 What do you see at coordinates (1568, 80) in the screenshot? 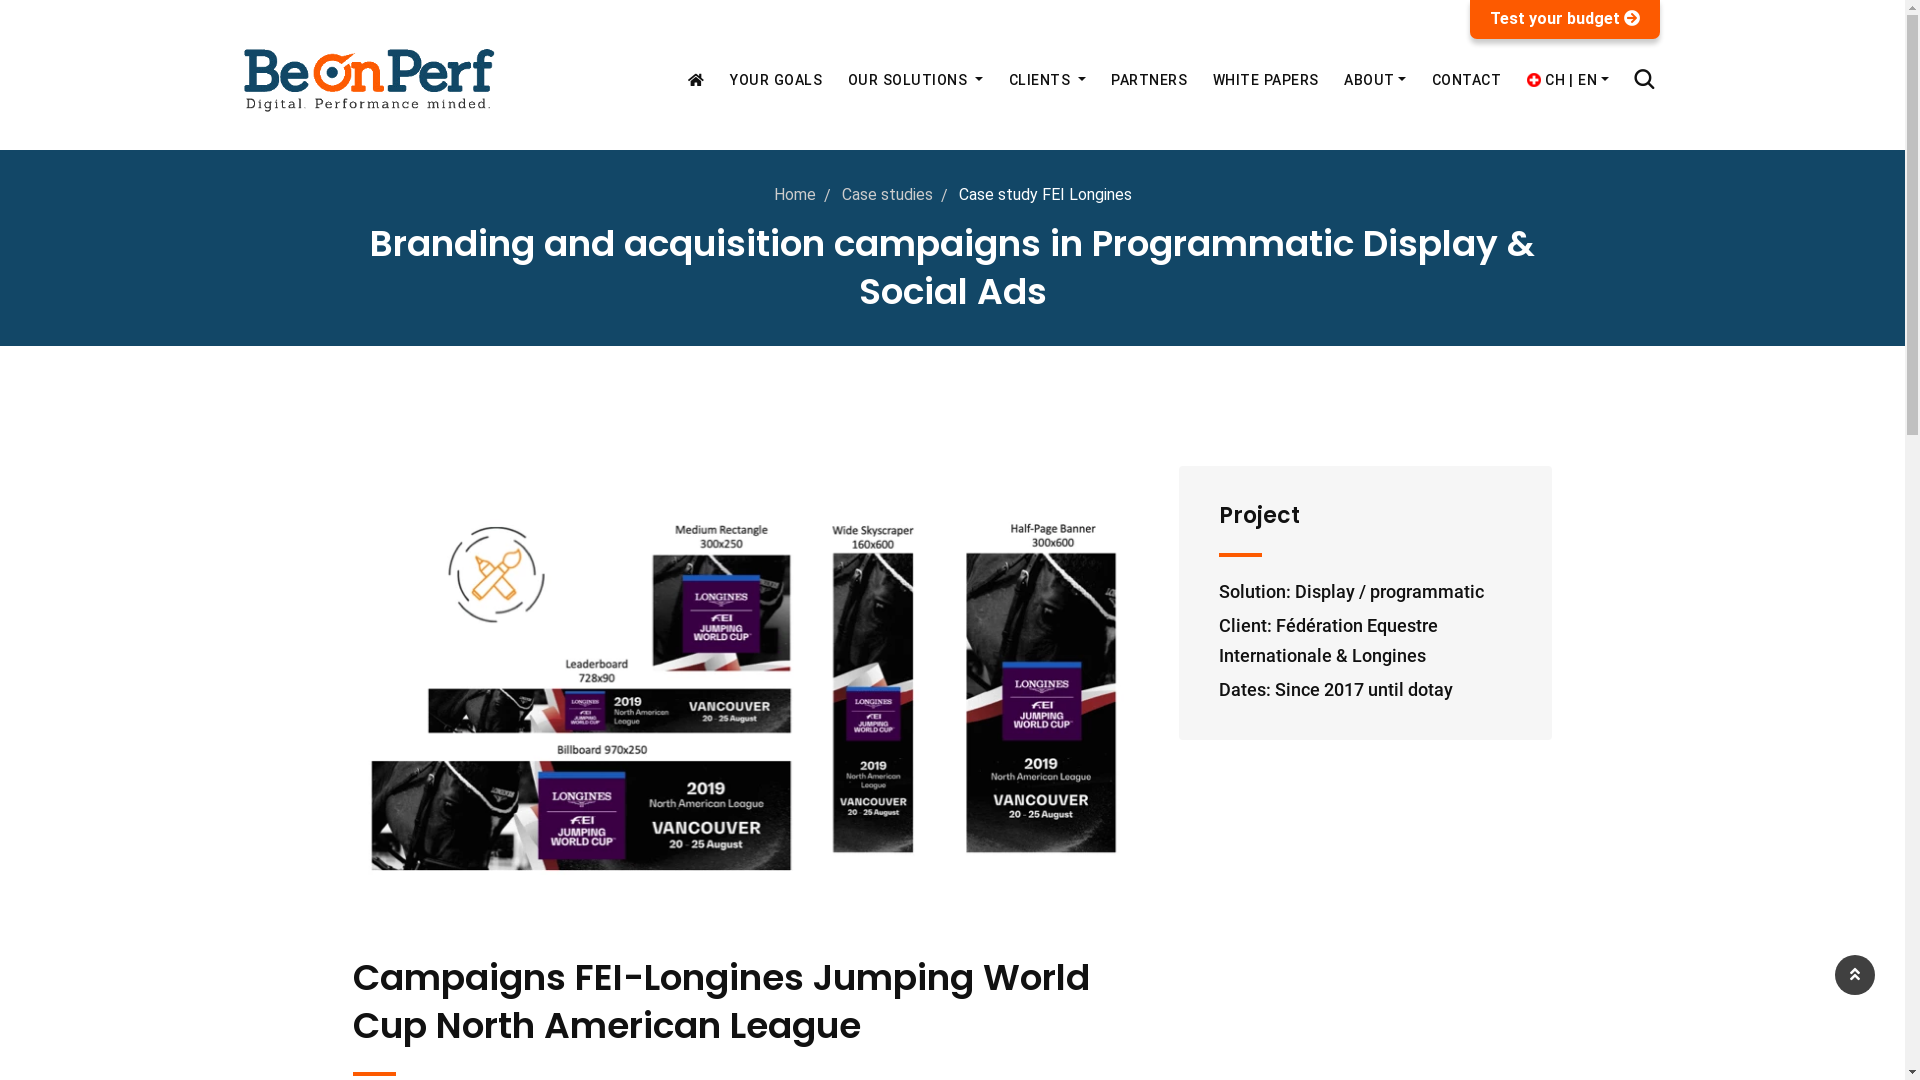
I see `CH | EN` at bounding box center [1568, 80].